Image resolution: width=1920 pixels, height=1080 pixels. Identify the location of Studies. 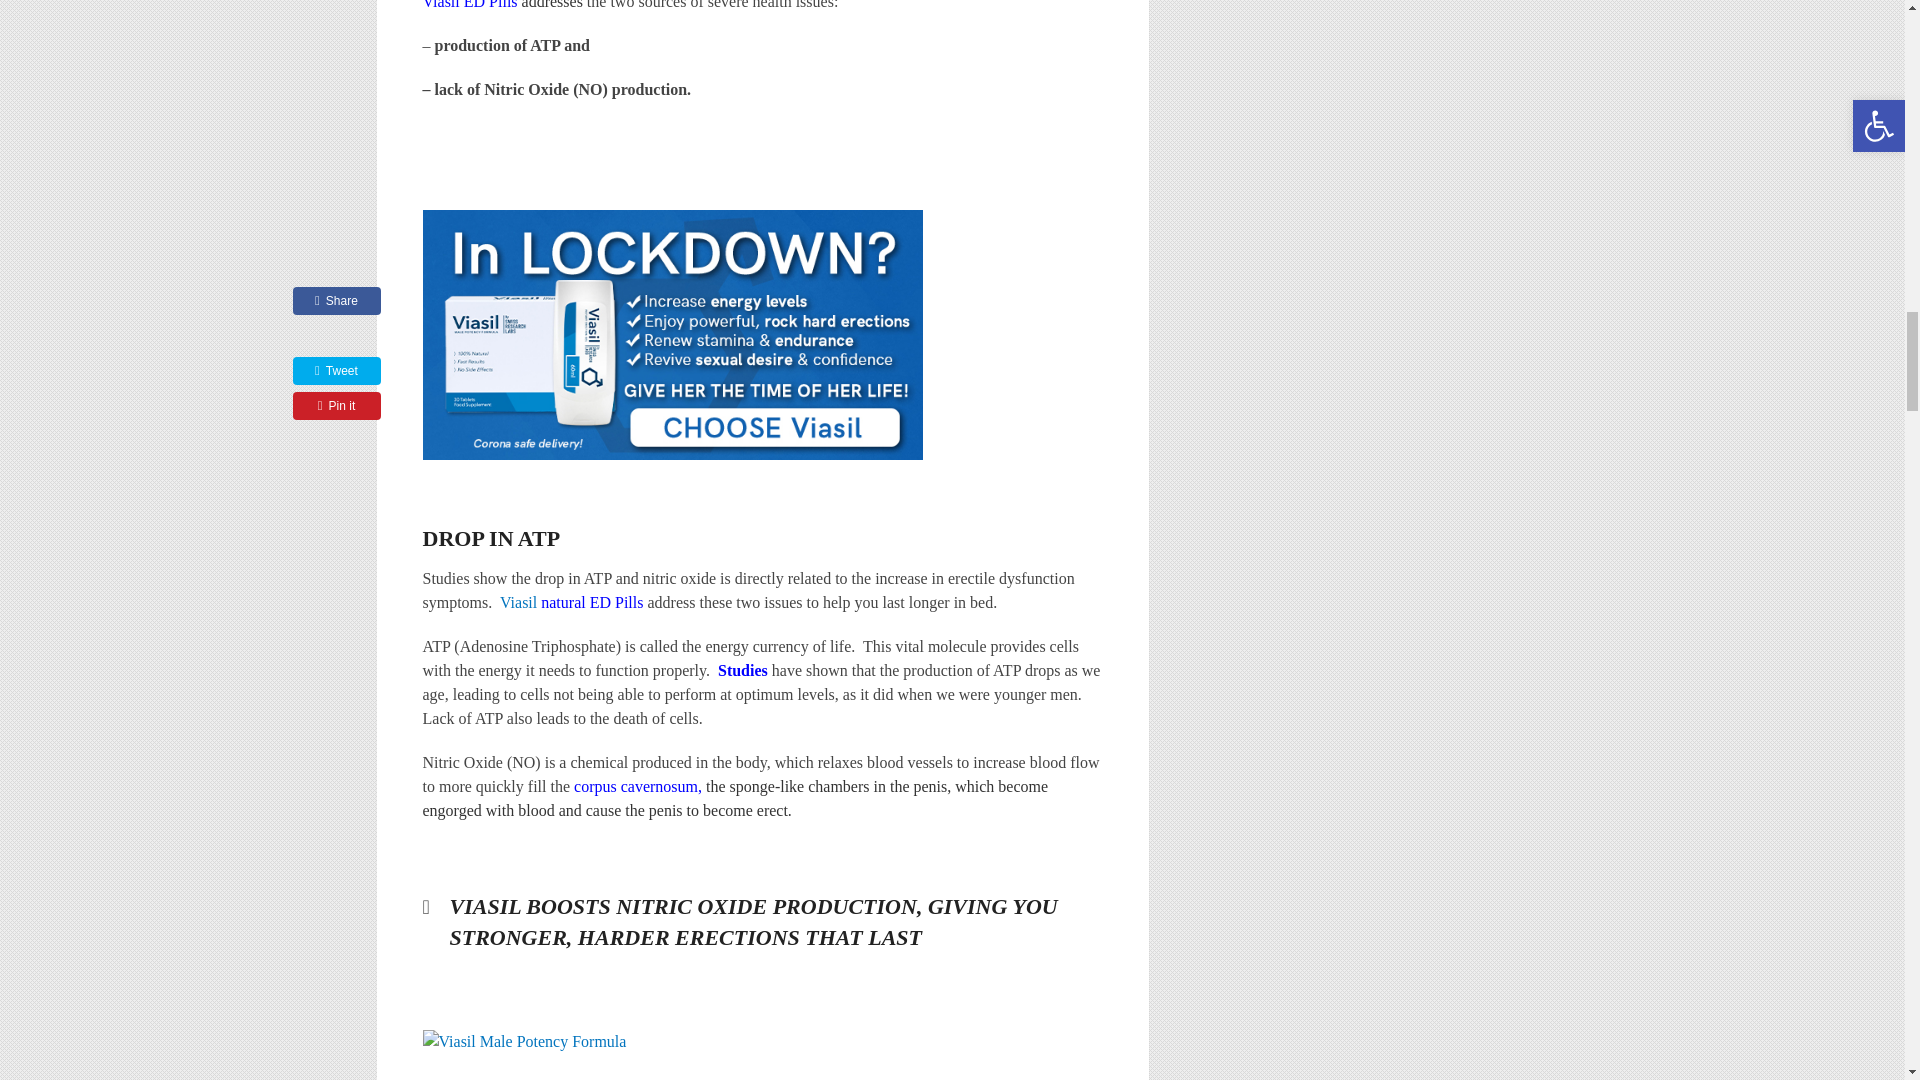
(743, 670).